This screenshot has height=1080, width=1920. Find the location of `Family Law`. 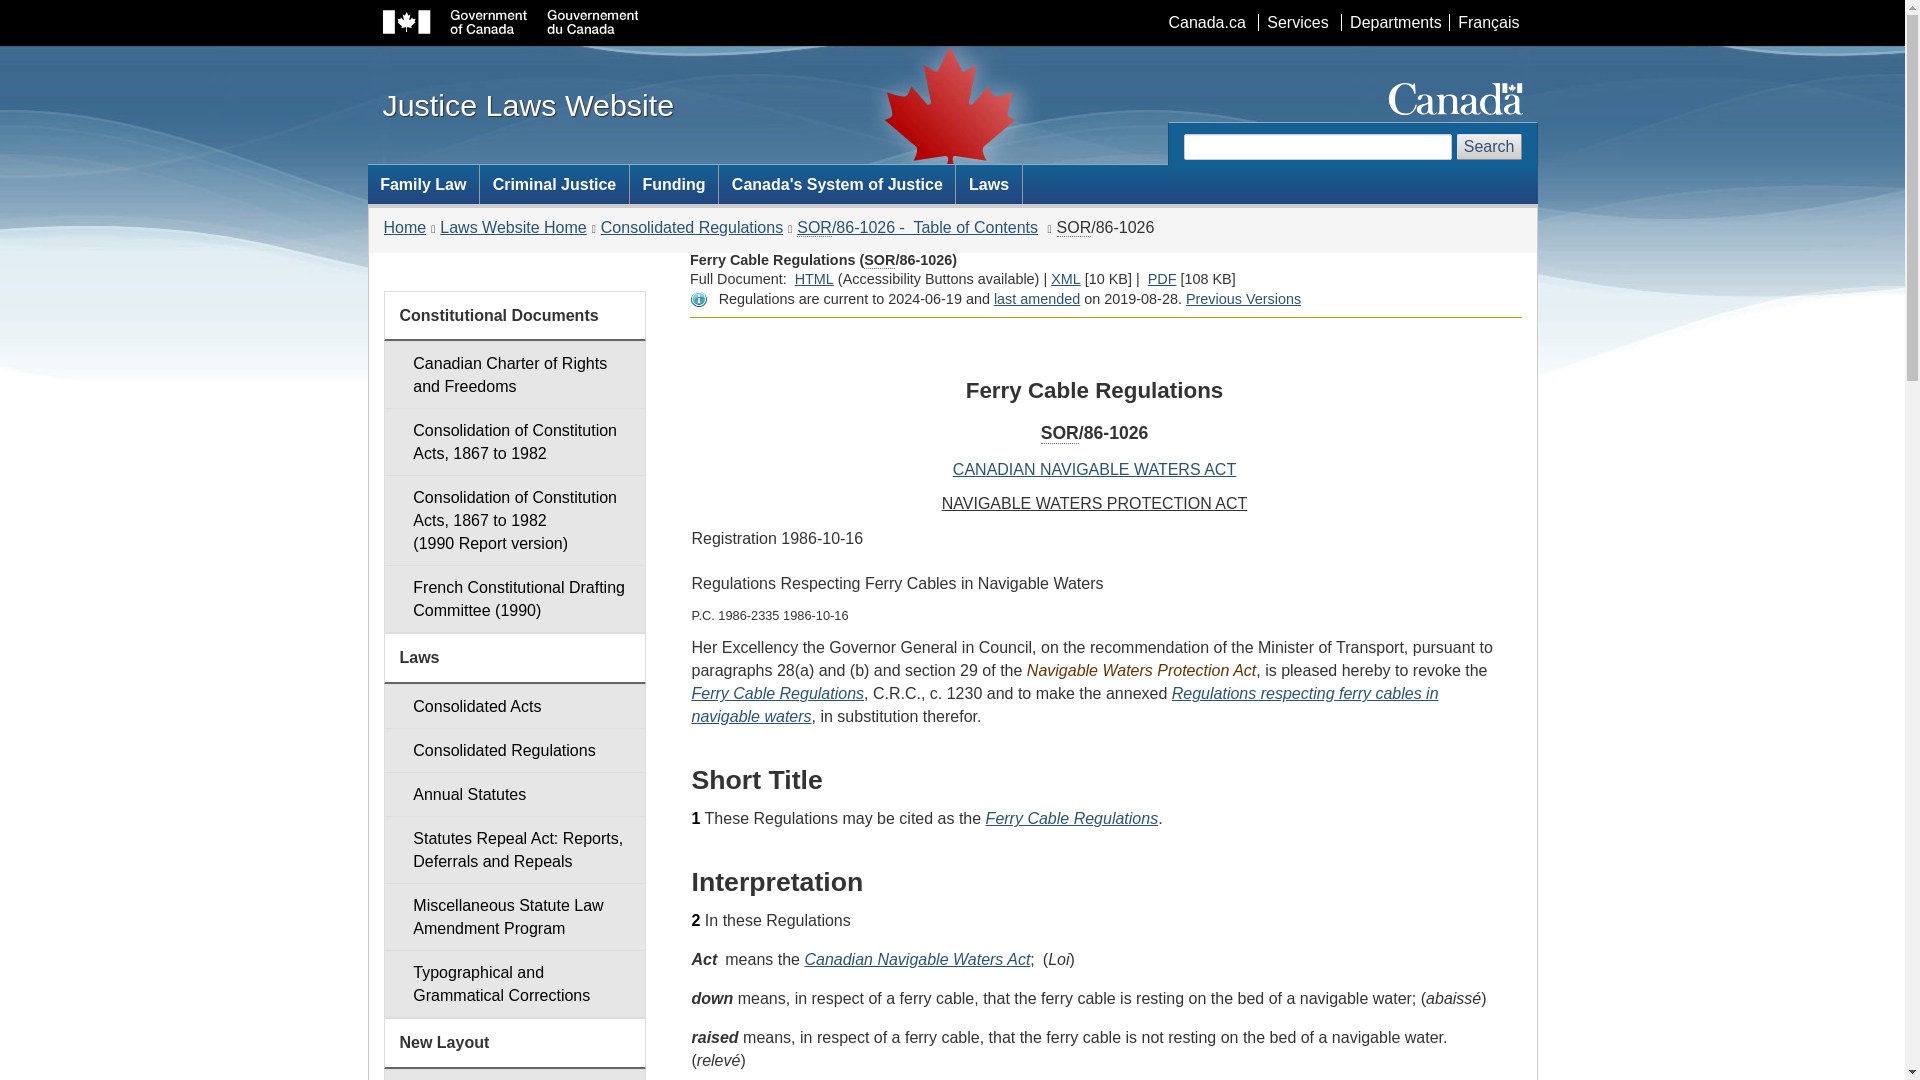

Family Law is located at coordinates (424, 184).